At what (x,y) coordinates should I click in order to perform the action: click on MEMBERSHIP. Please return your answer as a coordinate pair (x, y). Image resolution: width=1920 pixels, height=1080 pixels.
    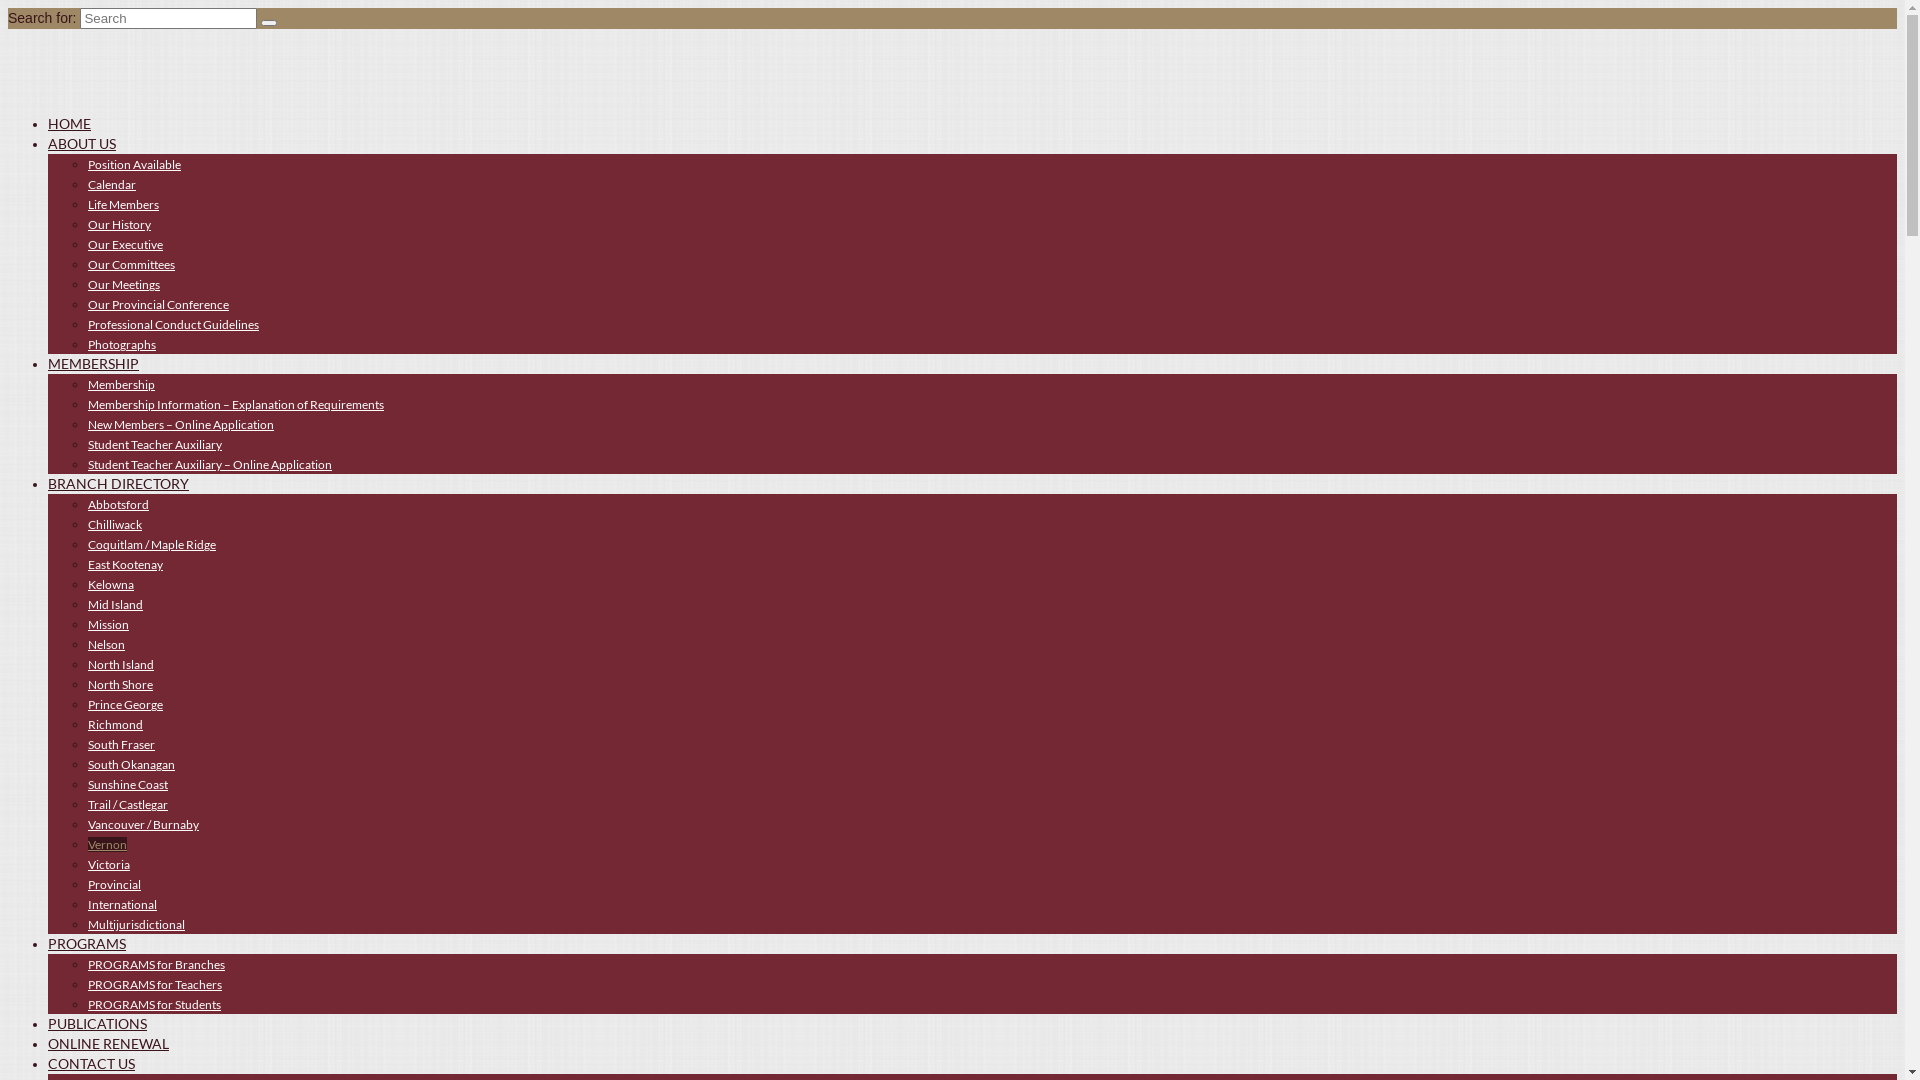
    Looking at the image, I should click on (94, 364).